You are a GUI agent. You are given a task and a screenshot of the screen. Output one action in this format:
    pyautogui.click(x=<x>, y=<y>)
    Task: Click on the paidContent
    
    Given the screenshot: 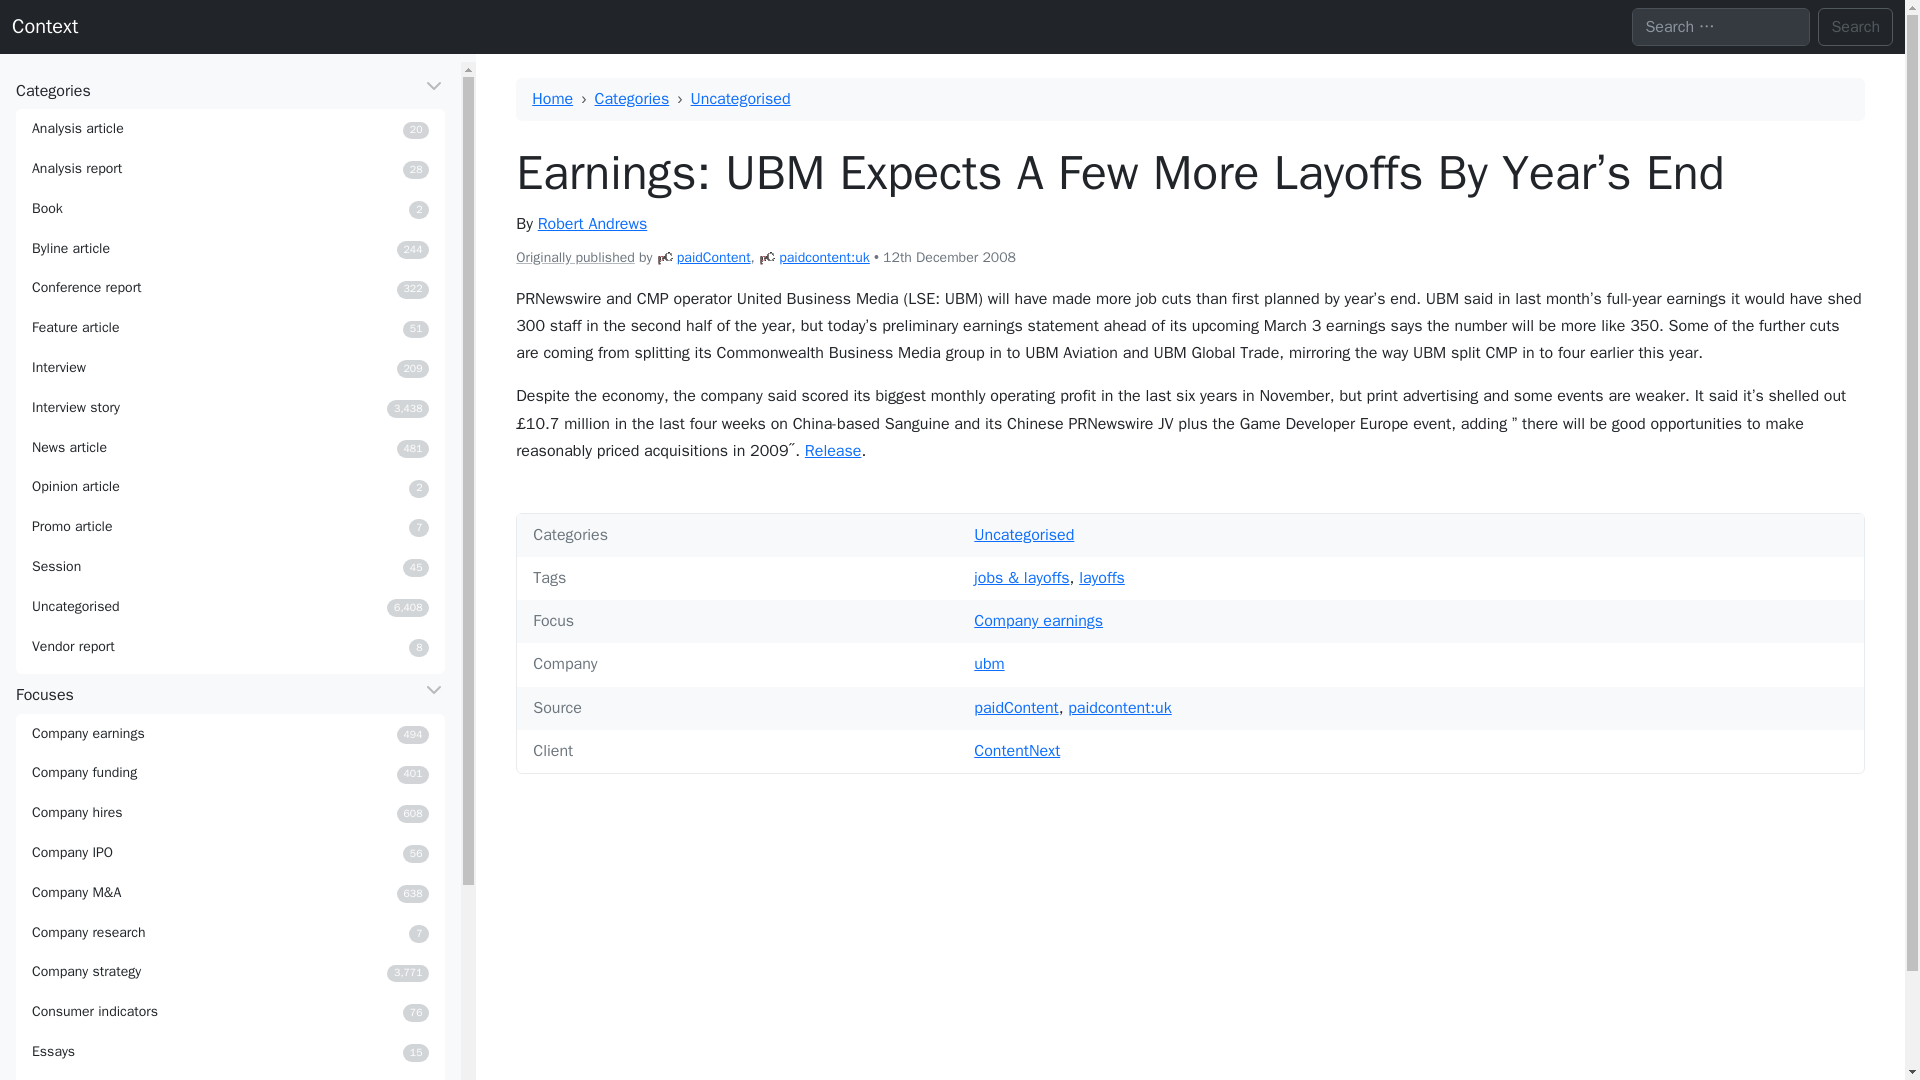 What is the action you would take?
    pyautogui.click(x=230, y=208)
    